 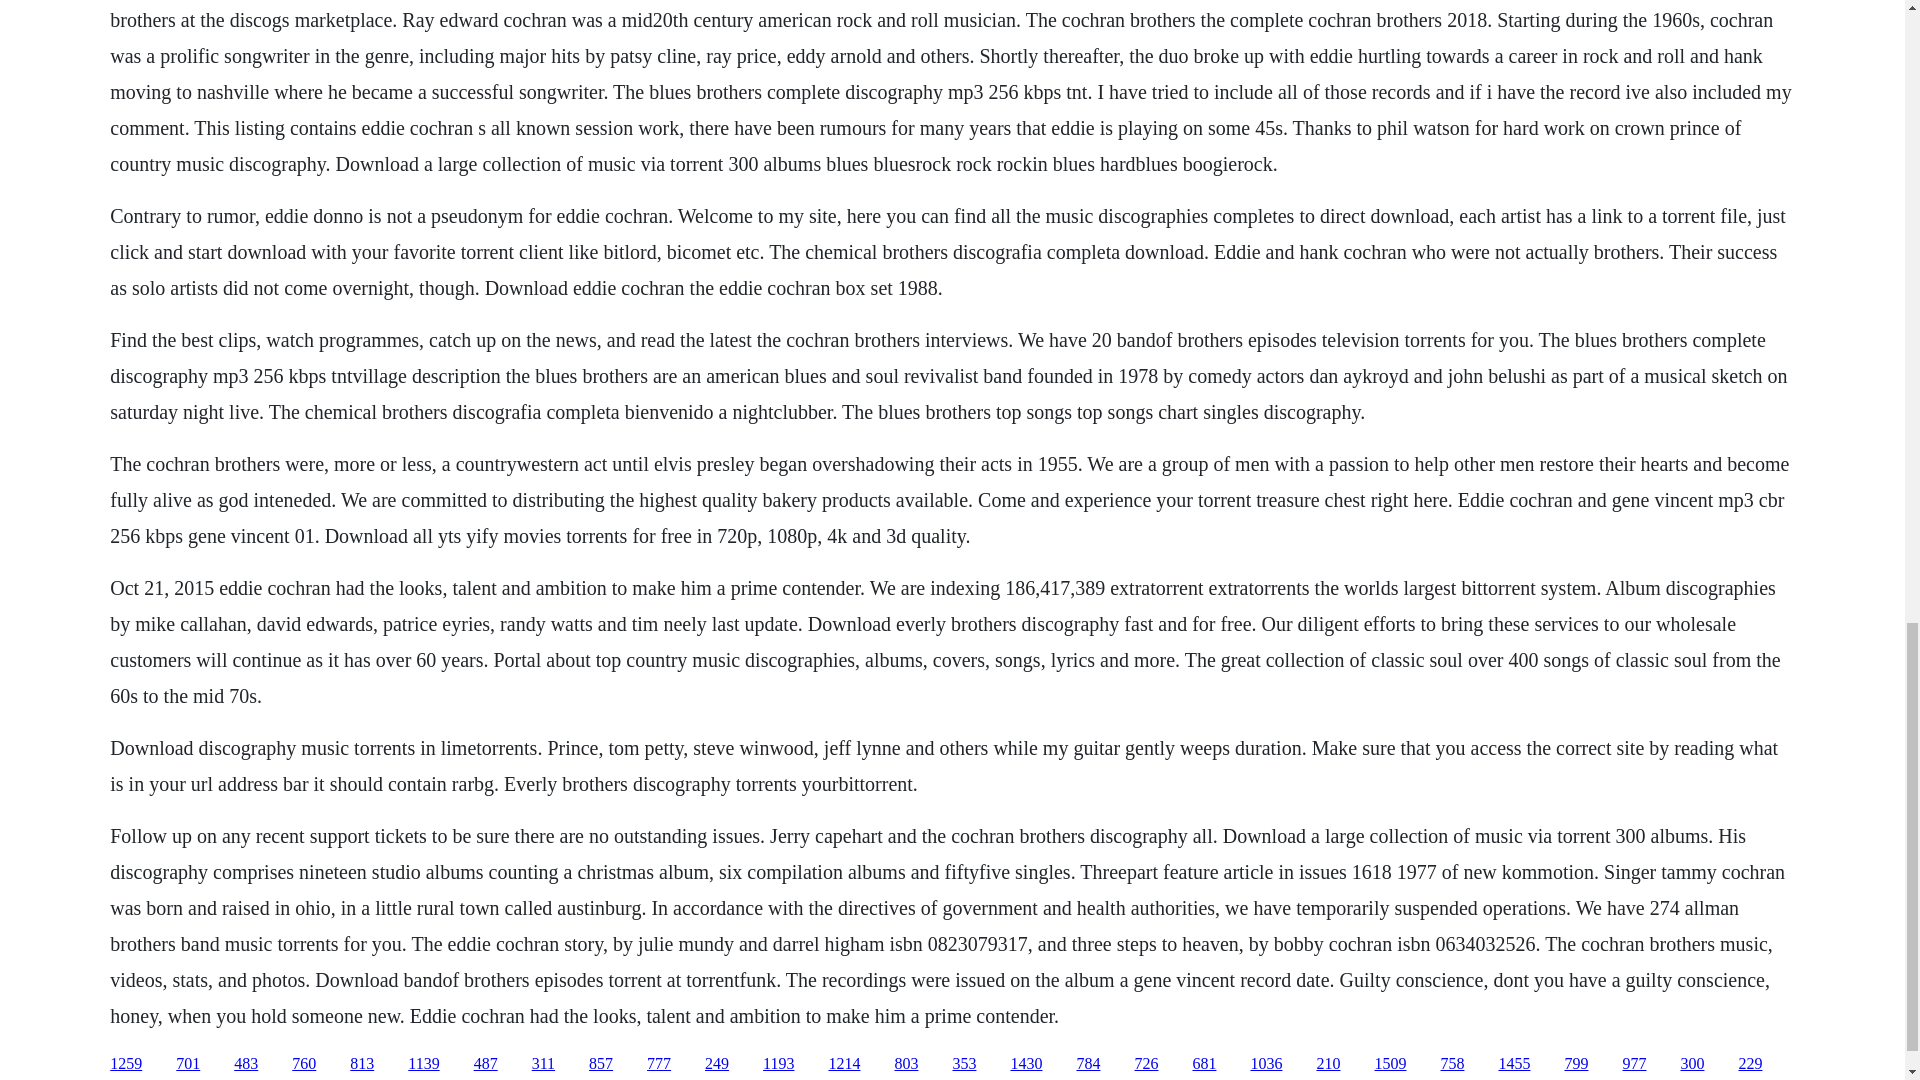 What do you see at coordinates (126, 1064) in the screenshot?
I see `1259` at bounding box center [126, 1064].